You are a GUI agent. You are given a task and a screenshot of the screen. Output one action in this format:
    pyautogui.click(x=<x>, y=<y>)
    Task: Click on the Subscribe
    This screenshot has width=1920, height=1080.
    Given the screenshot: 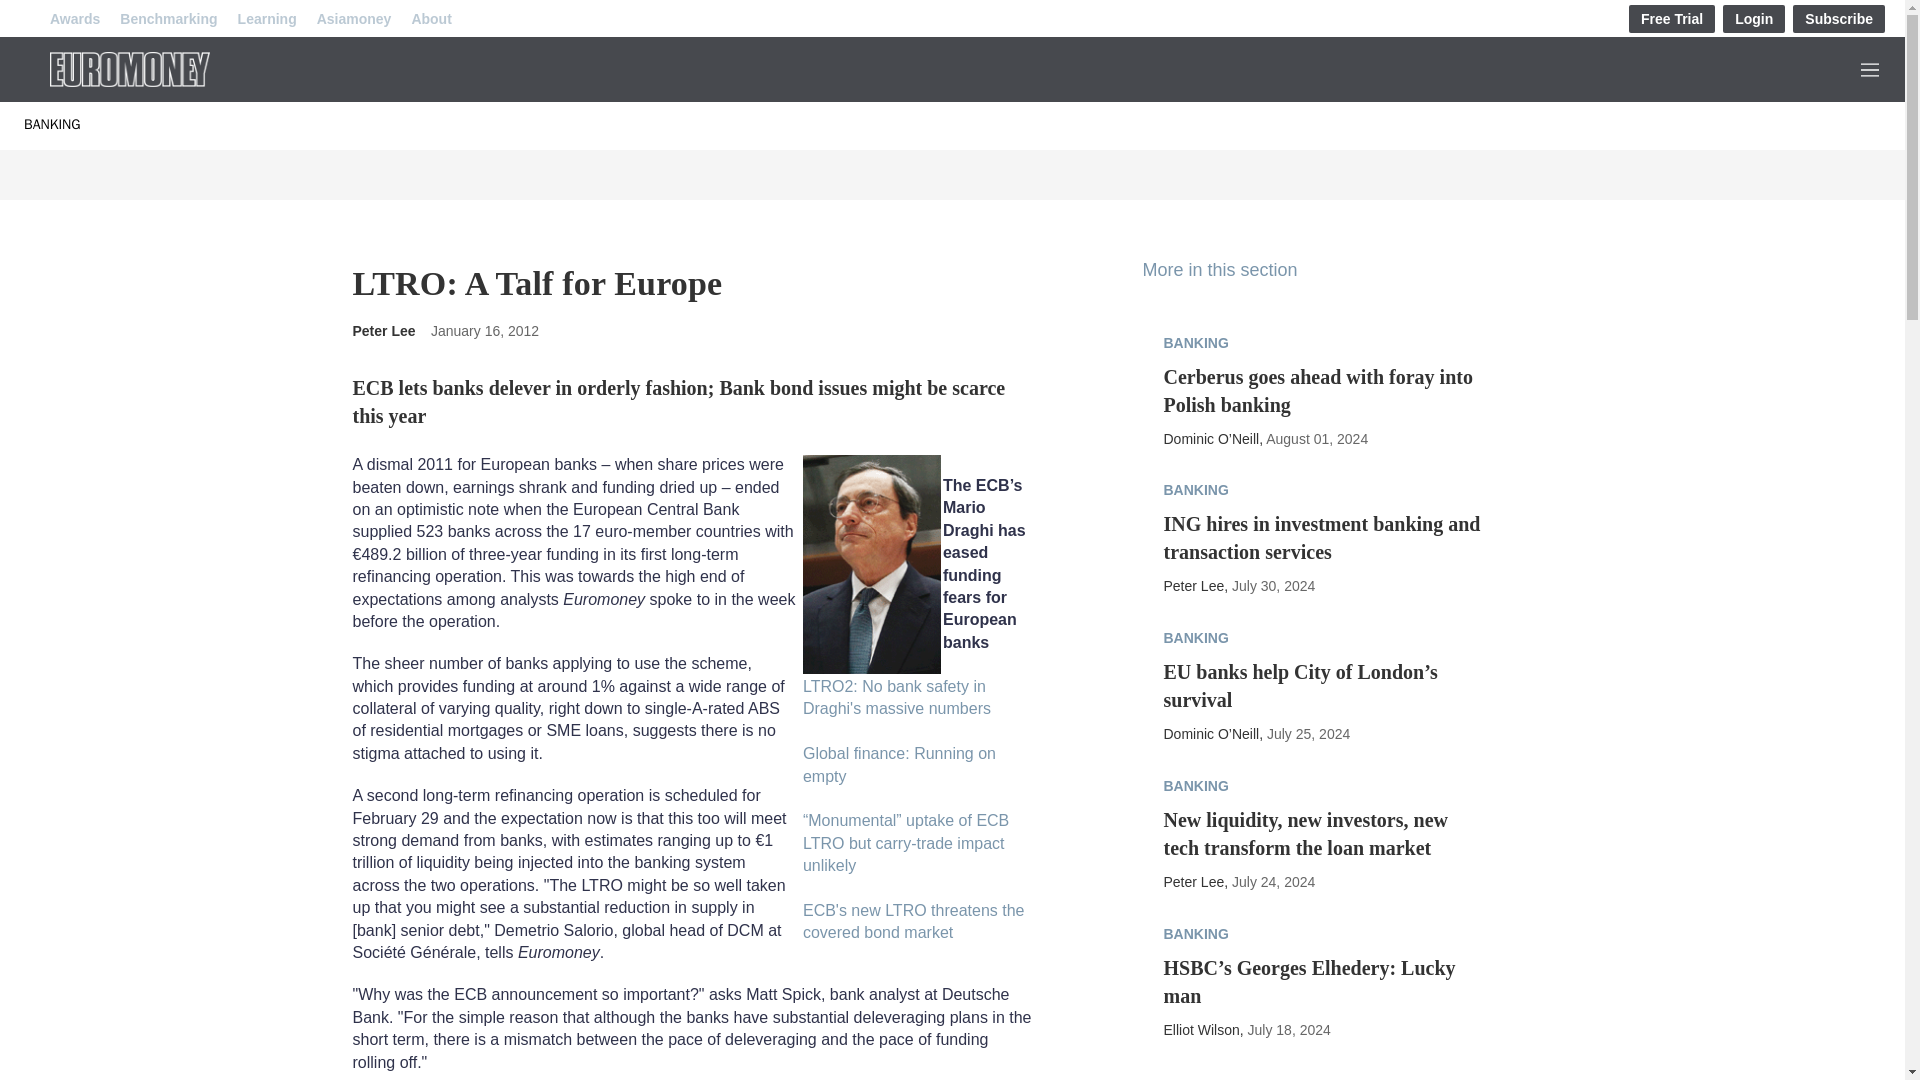 What is the action you would take?
    pyautogui.click(x=1839, y=18)
    